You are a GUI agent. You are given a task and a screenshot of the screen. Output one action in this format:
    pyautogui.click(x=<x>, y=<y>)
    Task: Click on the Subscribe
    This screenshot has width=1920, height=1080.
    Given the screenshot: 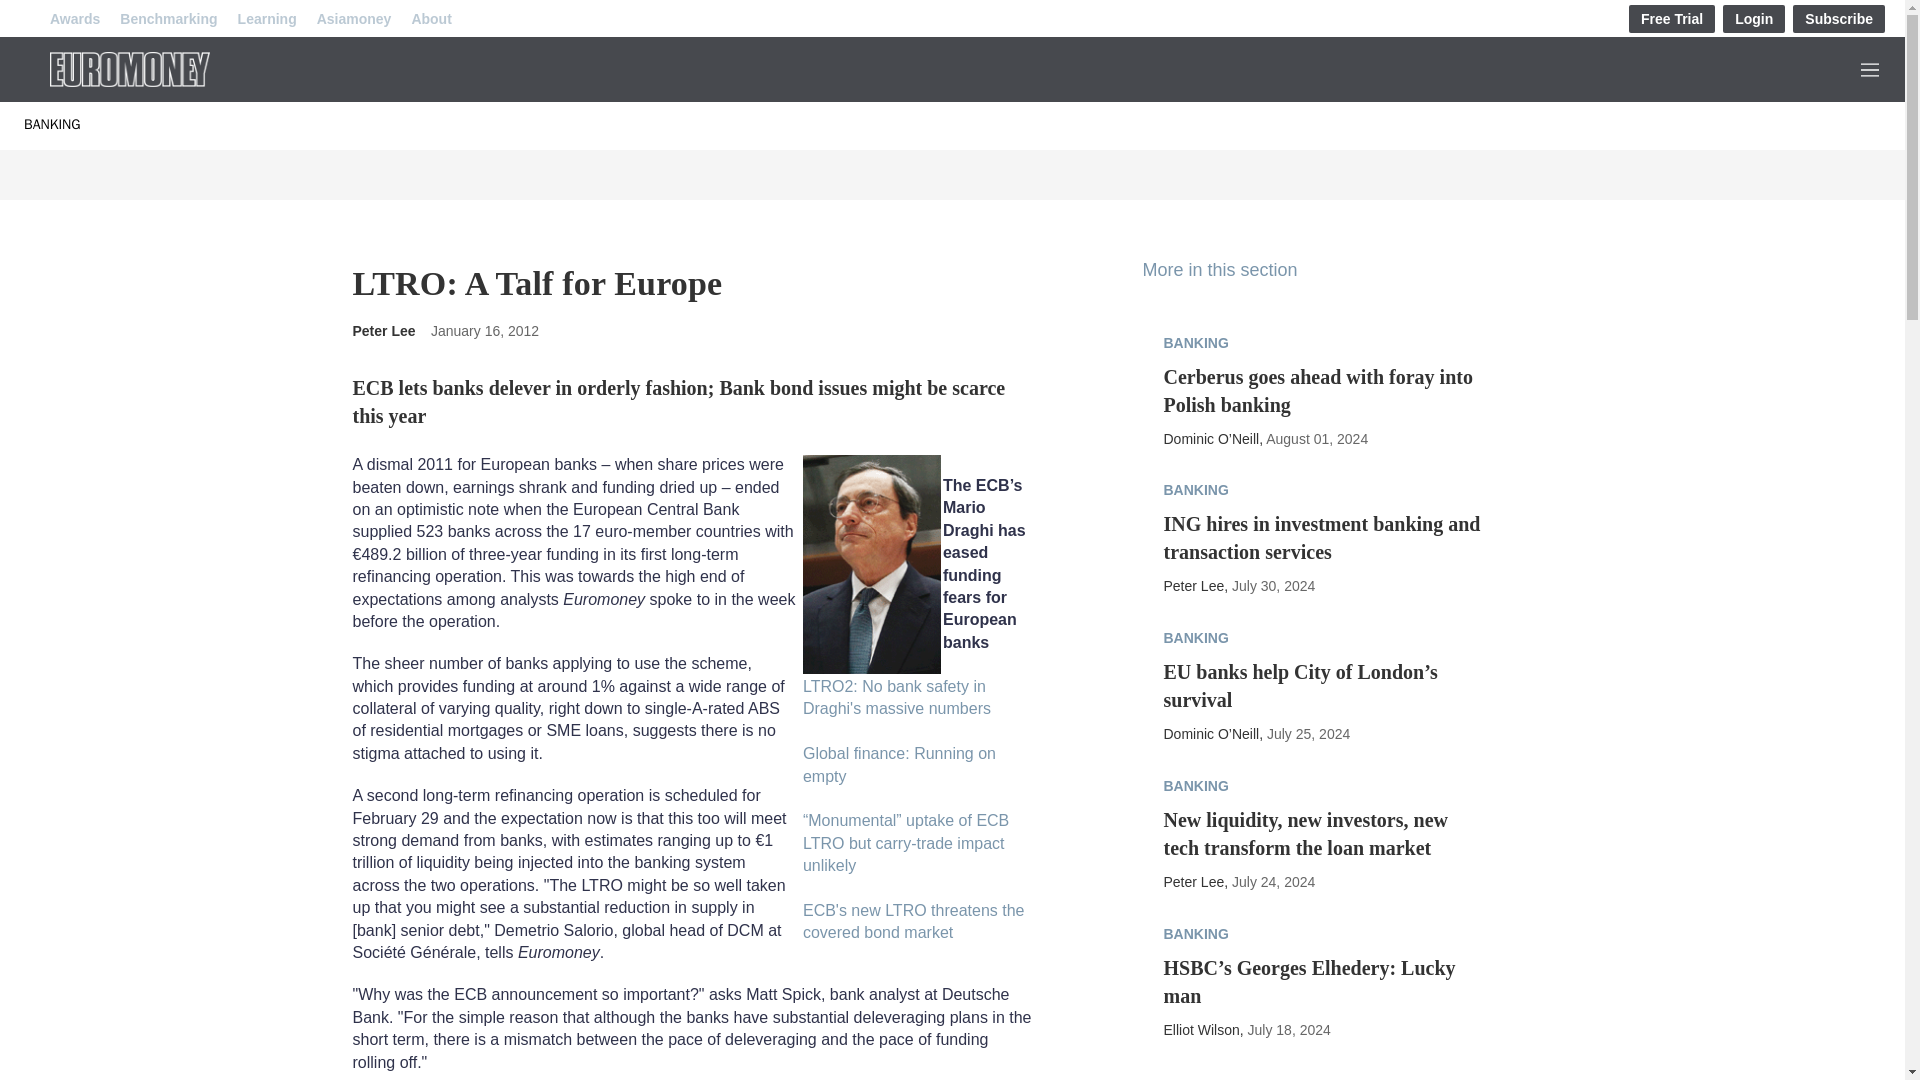 What is the action you would take?
    pyautogui.click(x=1839, y=18)
    